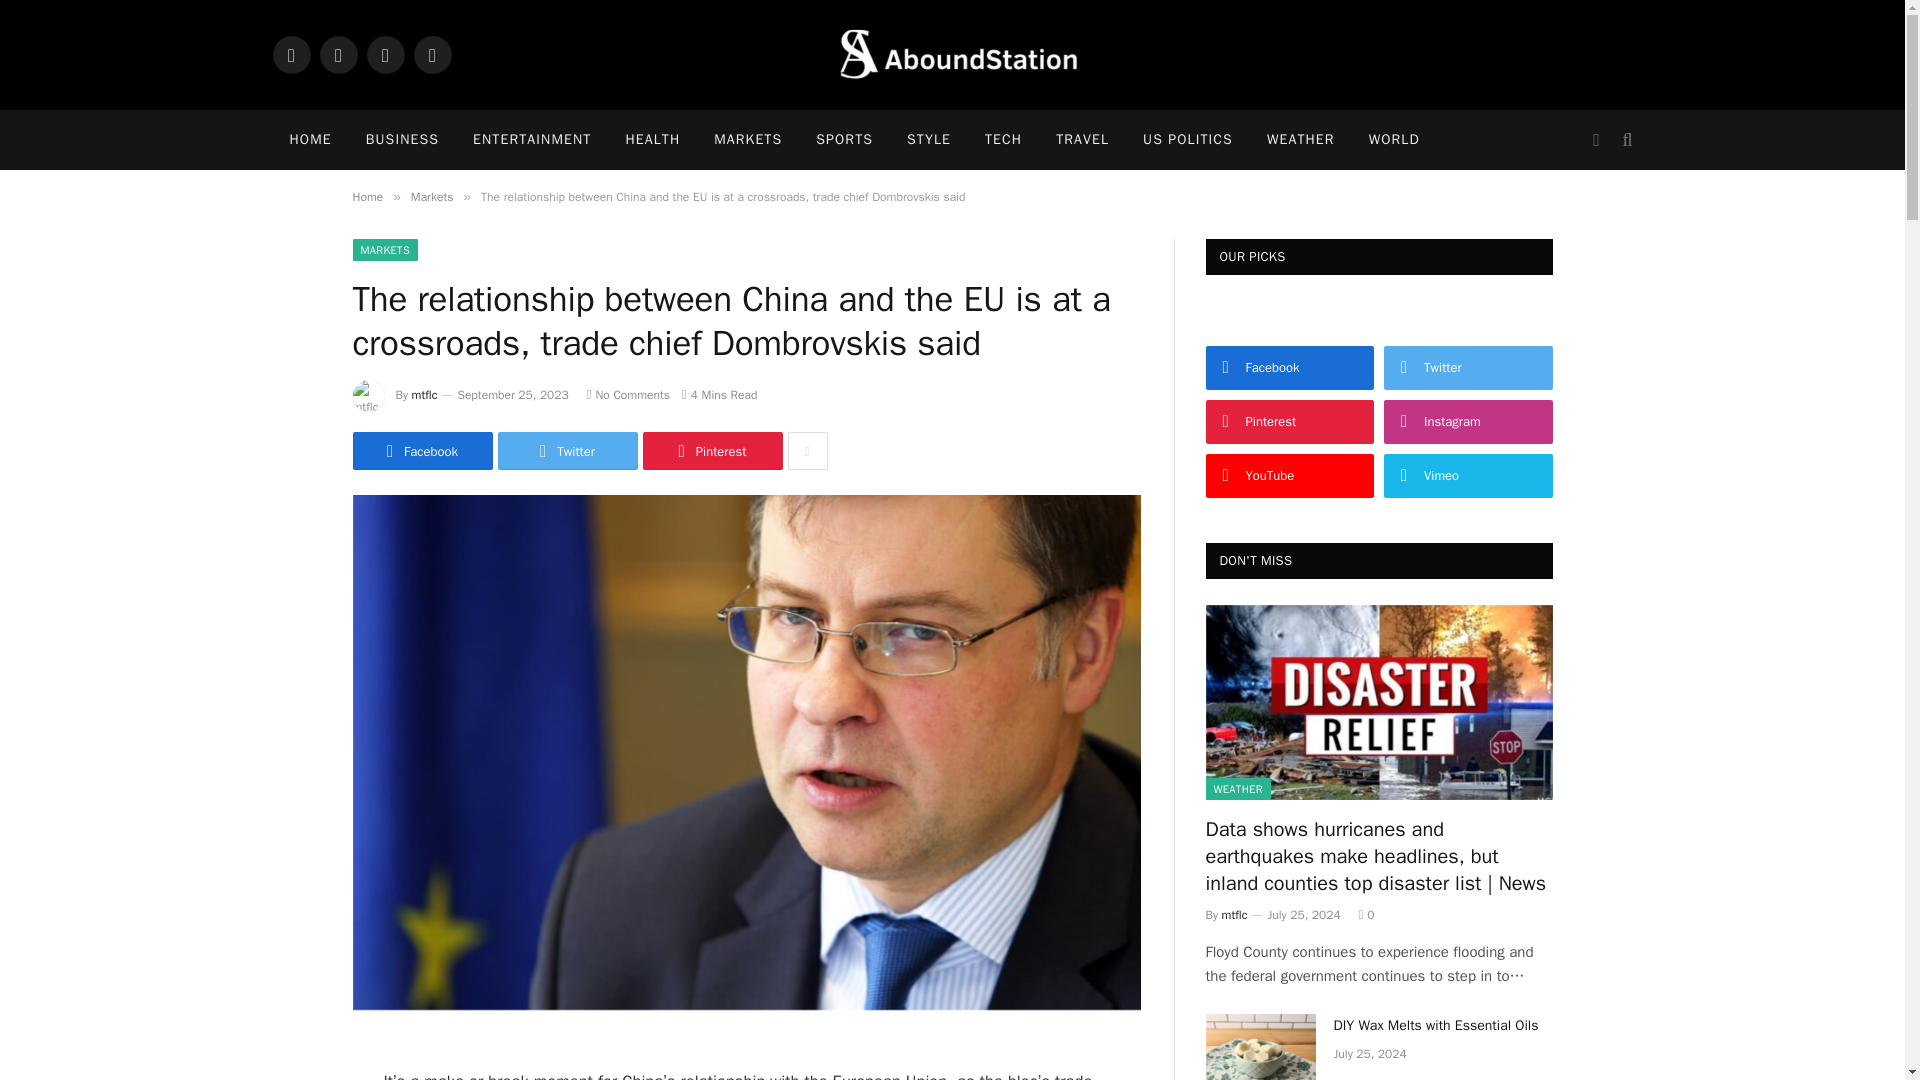  What do you see at coordinates (1300, 140) in the screenshot?
I see `WEATHER` at bounding box center [1300, 140].